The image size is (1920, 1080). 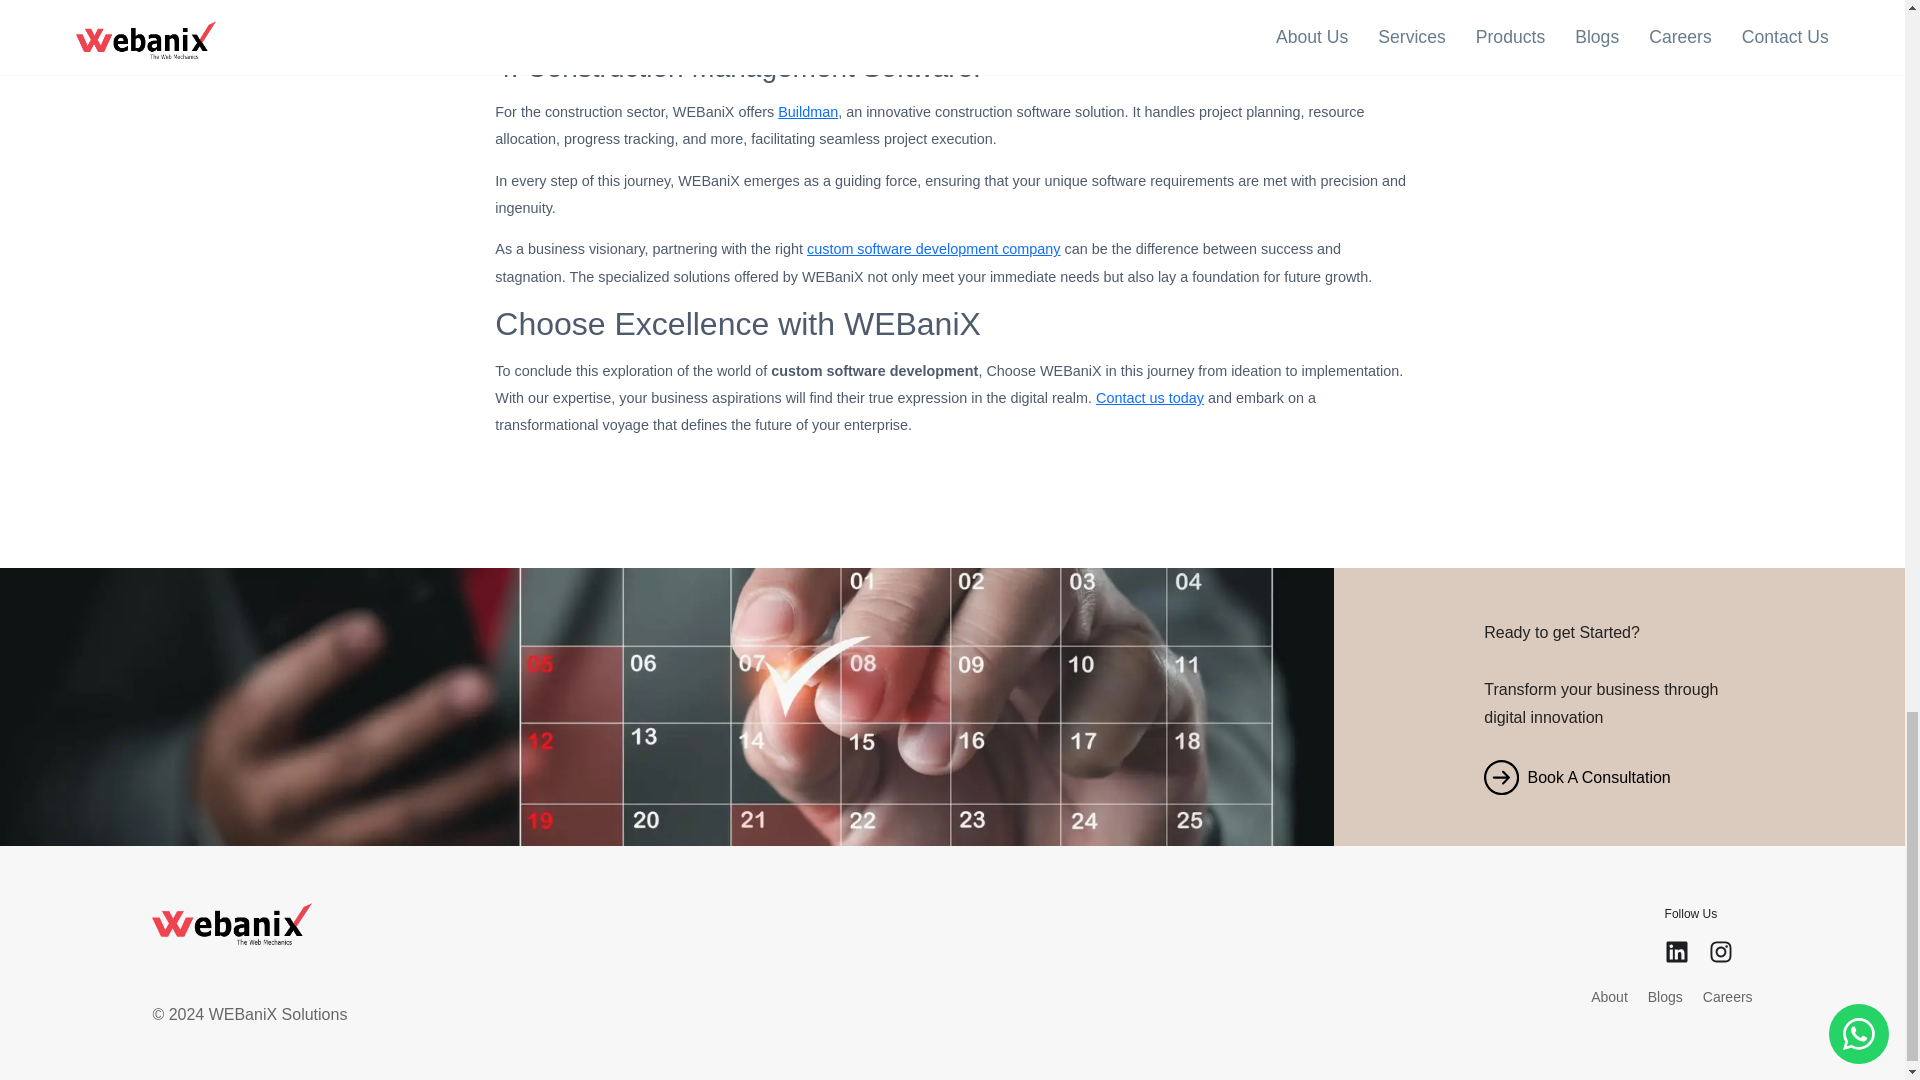 What do you see at coordinates (1150, 398) in the screenshot?
I see `Contact us today` at bounding box center [1150, 398].